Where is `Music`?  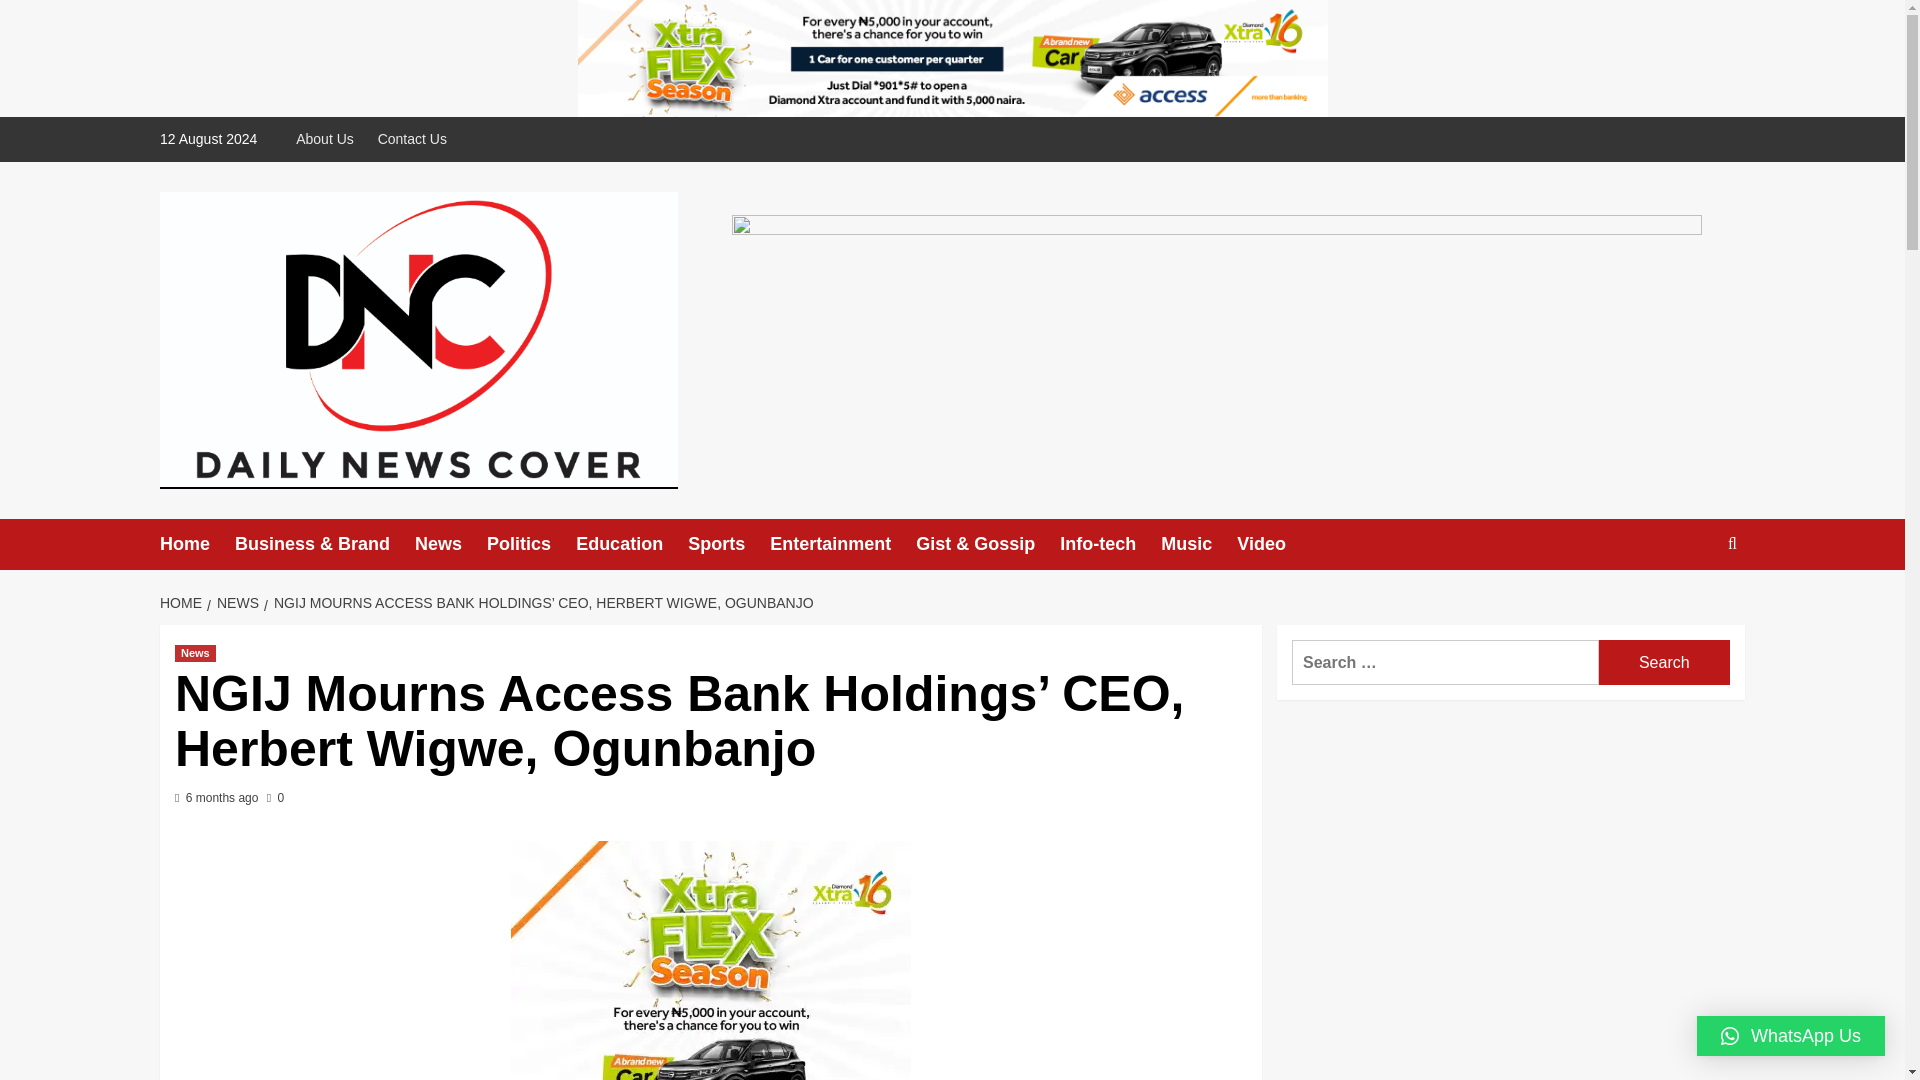 Music is located at coordinates (1198, 544).